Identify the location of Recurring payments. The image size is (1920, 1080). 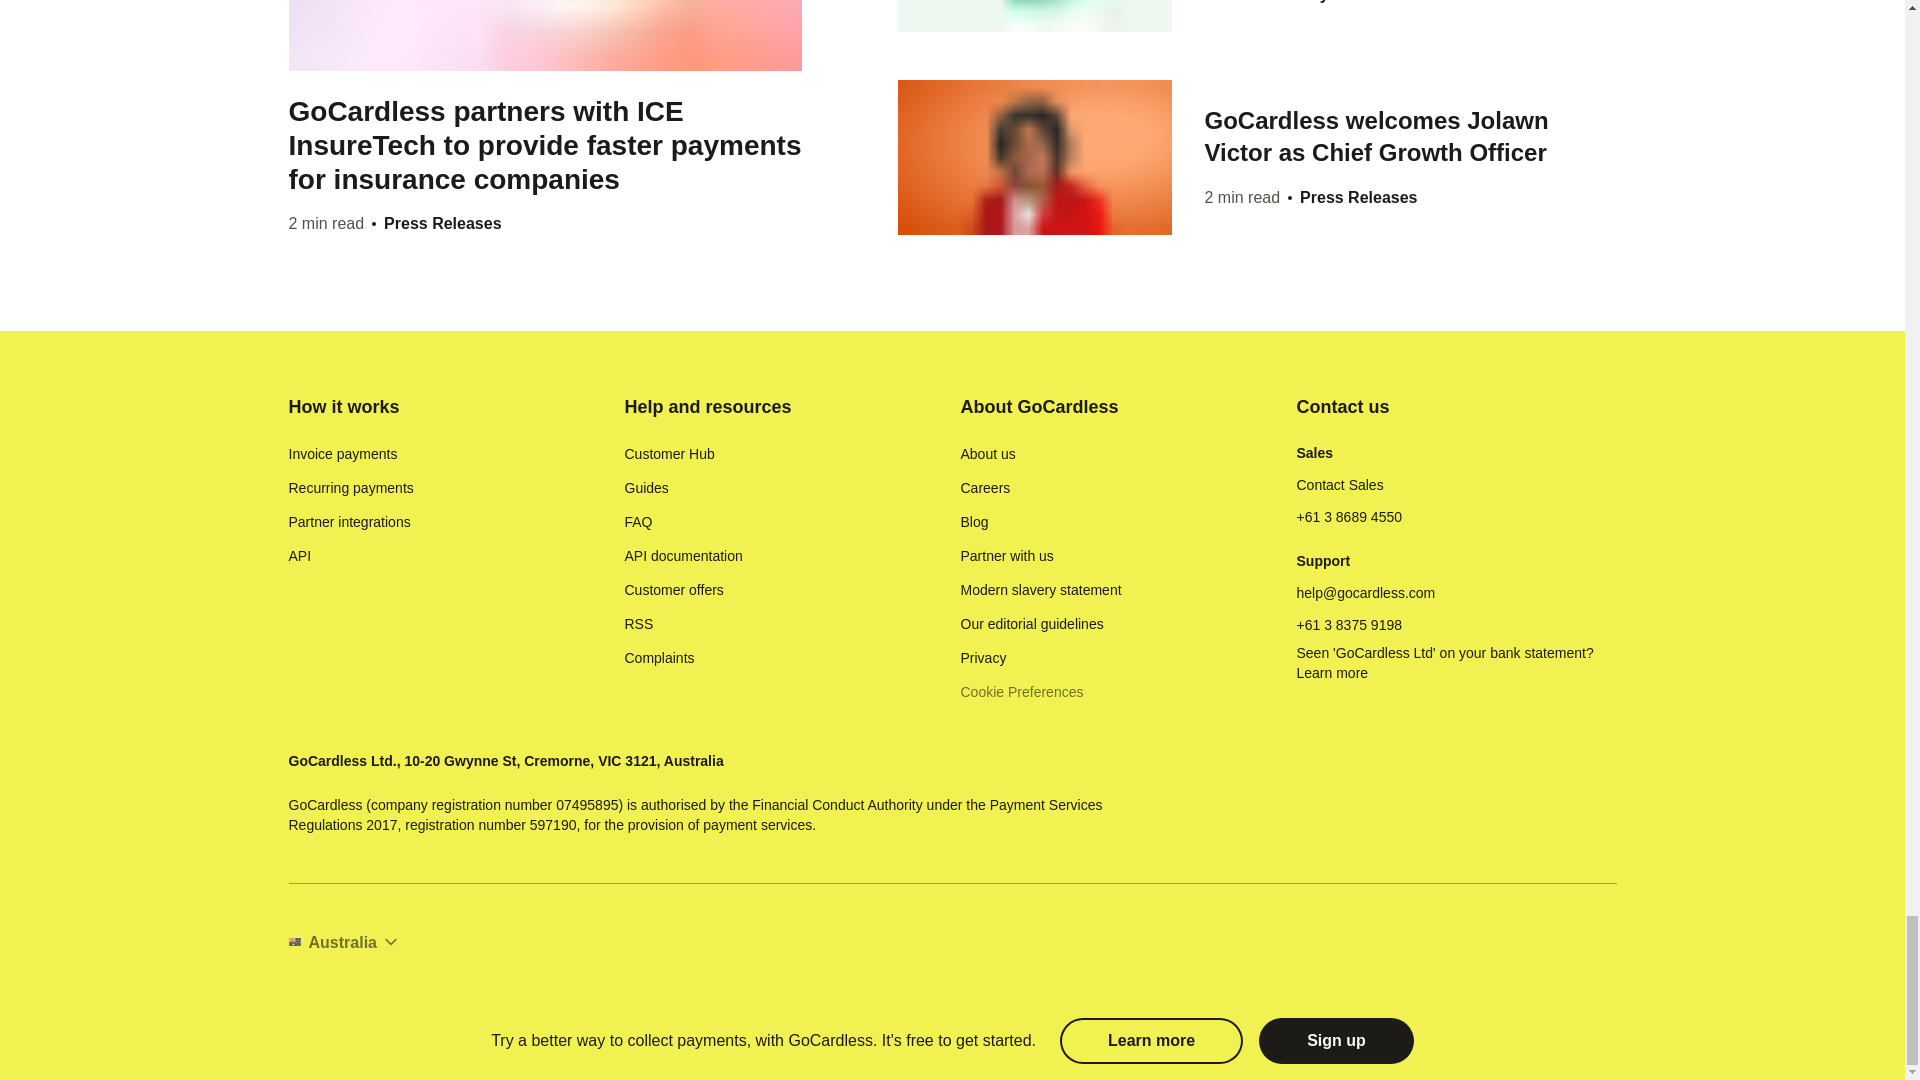
(350, 488).